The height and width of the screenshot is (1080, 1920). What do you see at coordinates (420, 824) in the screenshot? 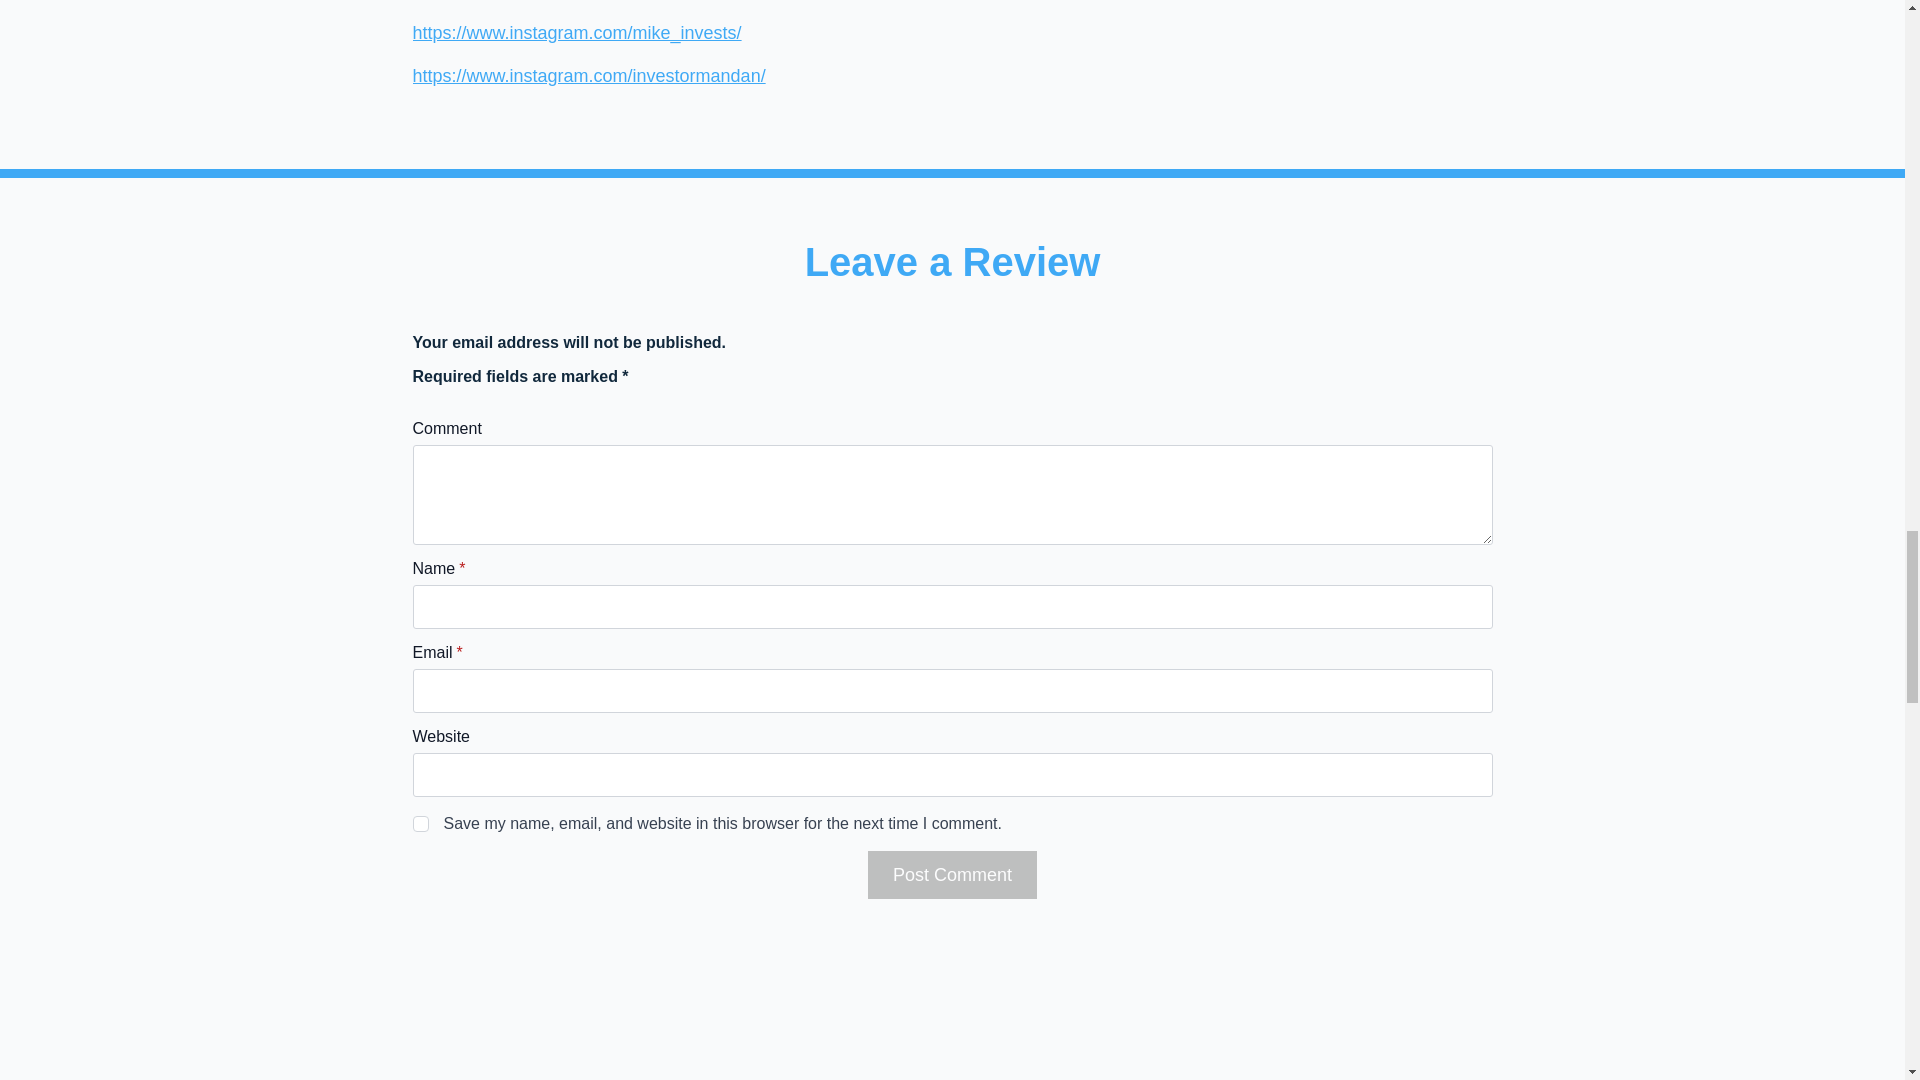
I see `yes` at bounding box center [420, 824].